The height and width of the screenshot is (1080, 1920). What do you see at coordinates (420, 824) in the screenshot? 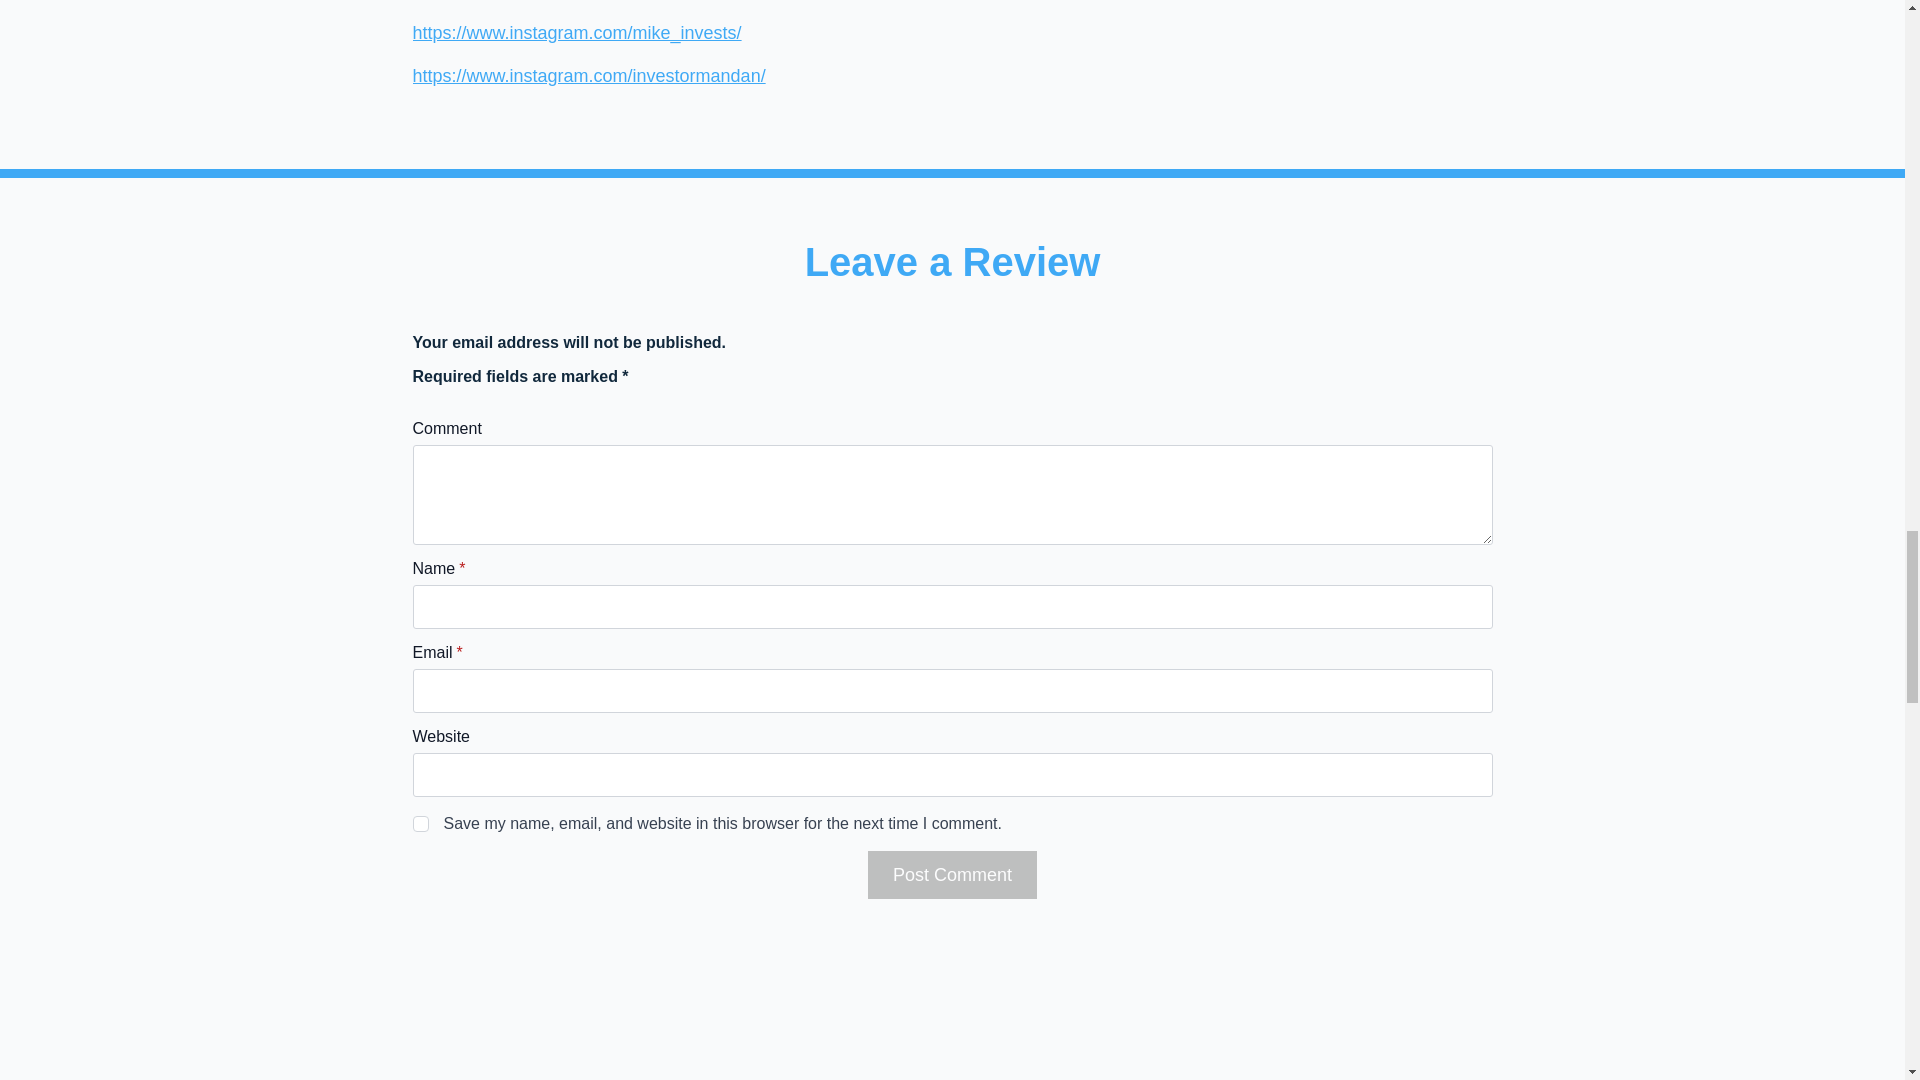
I see `yes` at bounding box center [420, 824].